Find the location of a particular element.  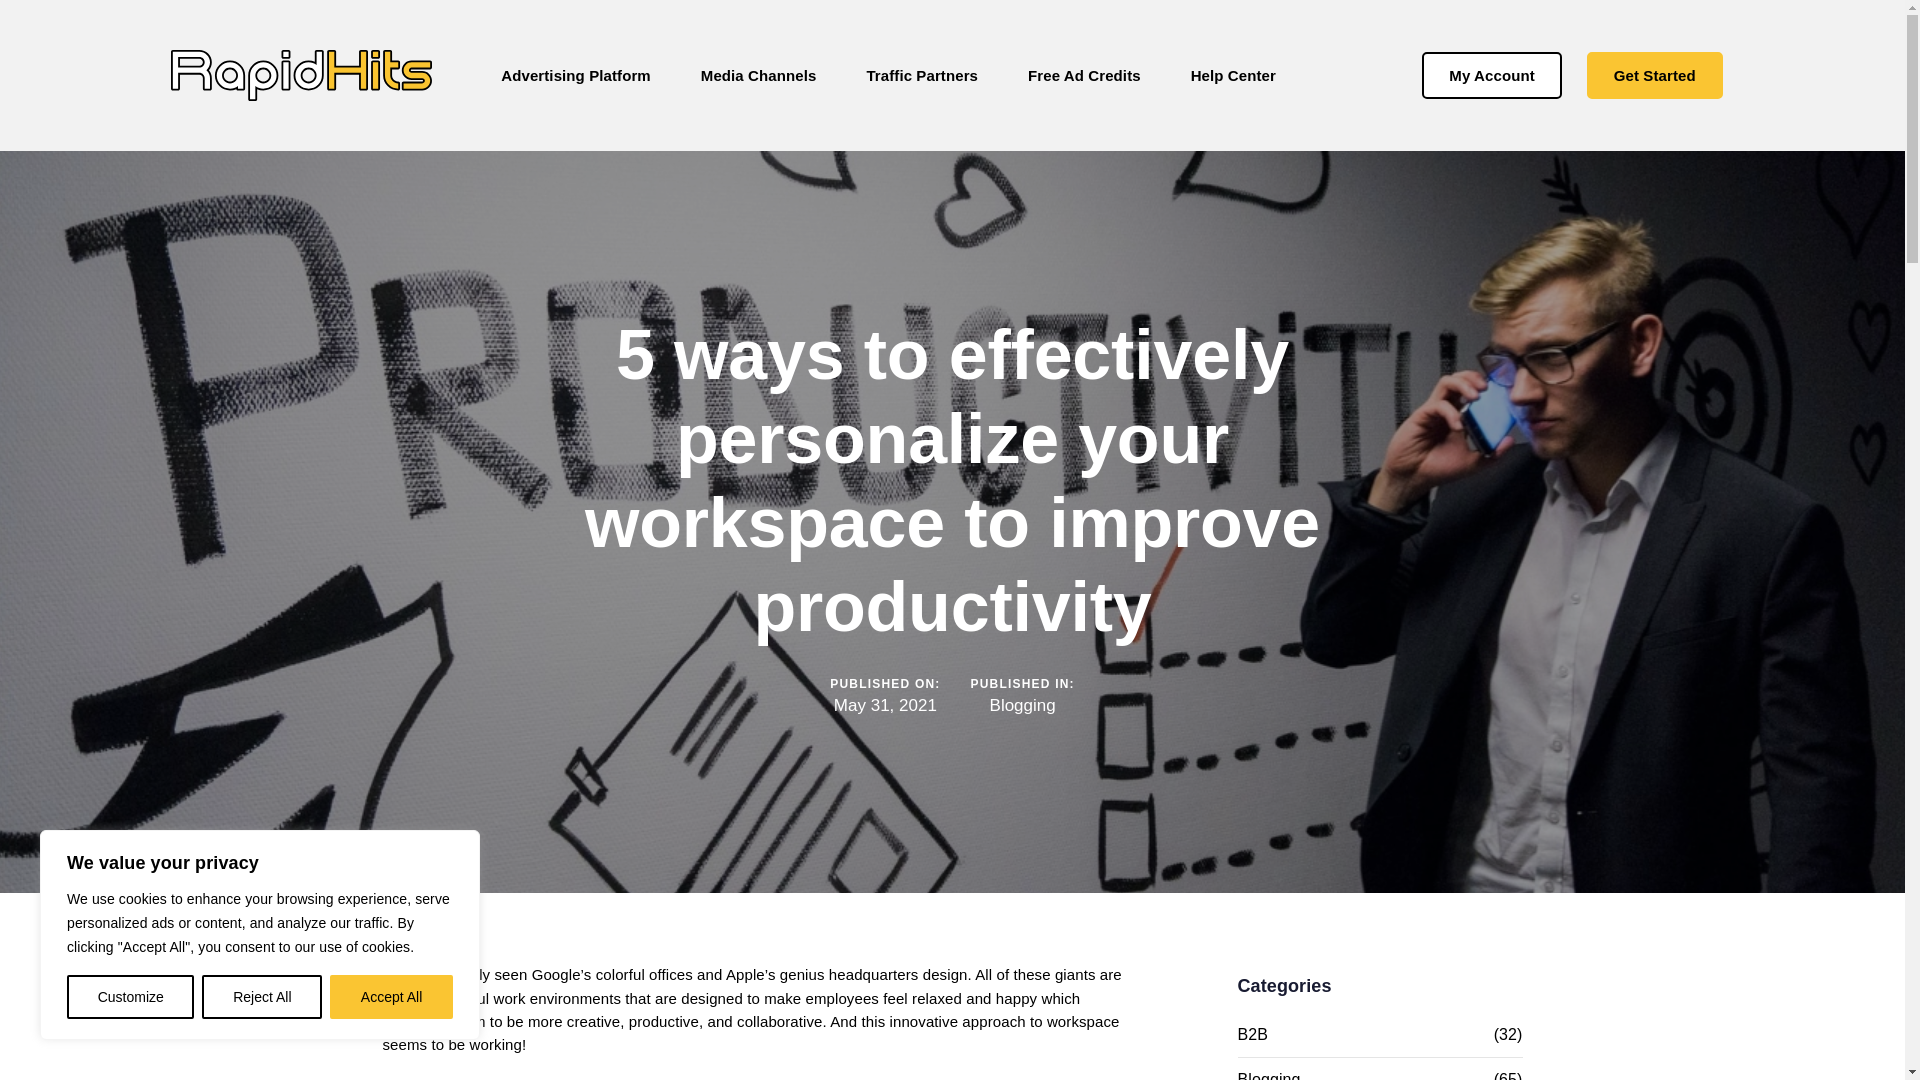

Traffic Partners is located at coordinates (922, 76).